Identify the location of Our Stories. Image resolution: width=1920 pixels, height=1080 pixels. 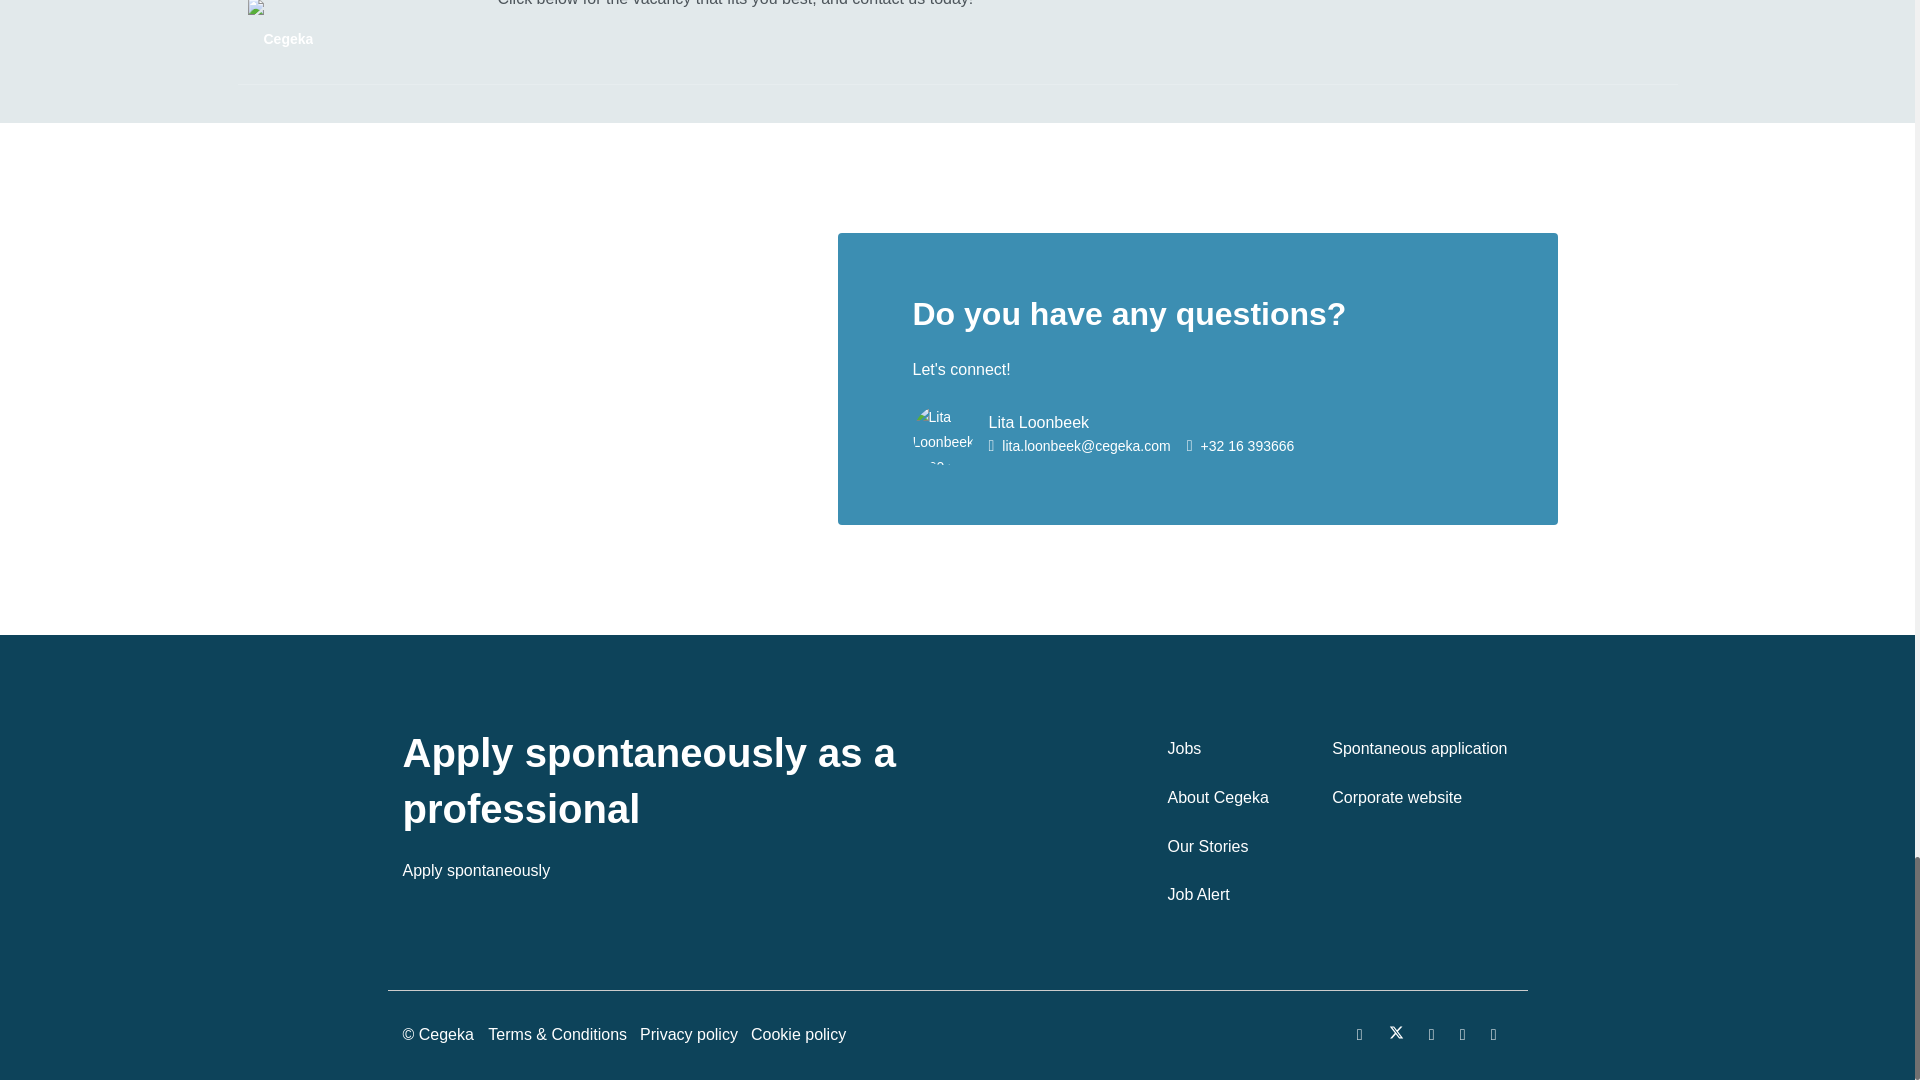
(1218, 846).